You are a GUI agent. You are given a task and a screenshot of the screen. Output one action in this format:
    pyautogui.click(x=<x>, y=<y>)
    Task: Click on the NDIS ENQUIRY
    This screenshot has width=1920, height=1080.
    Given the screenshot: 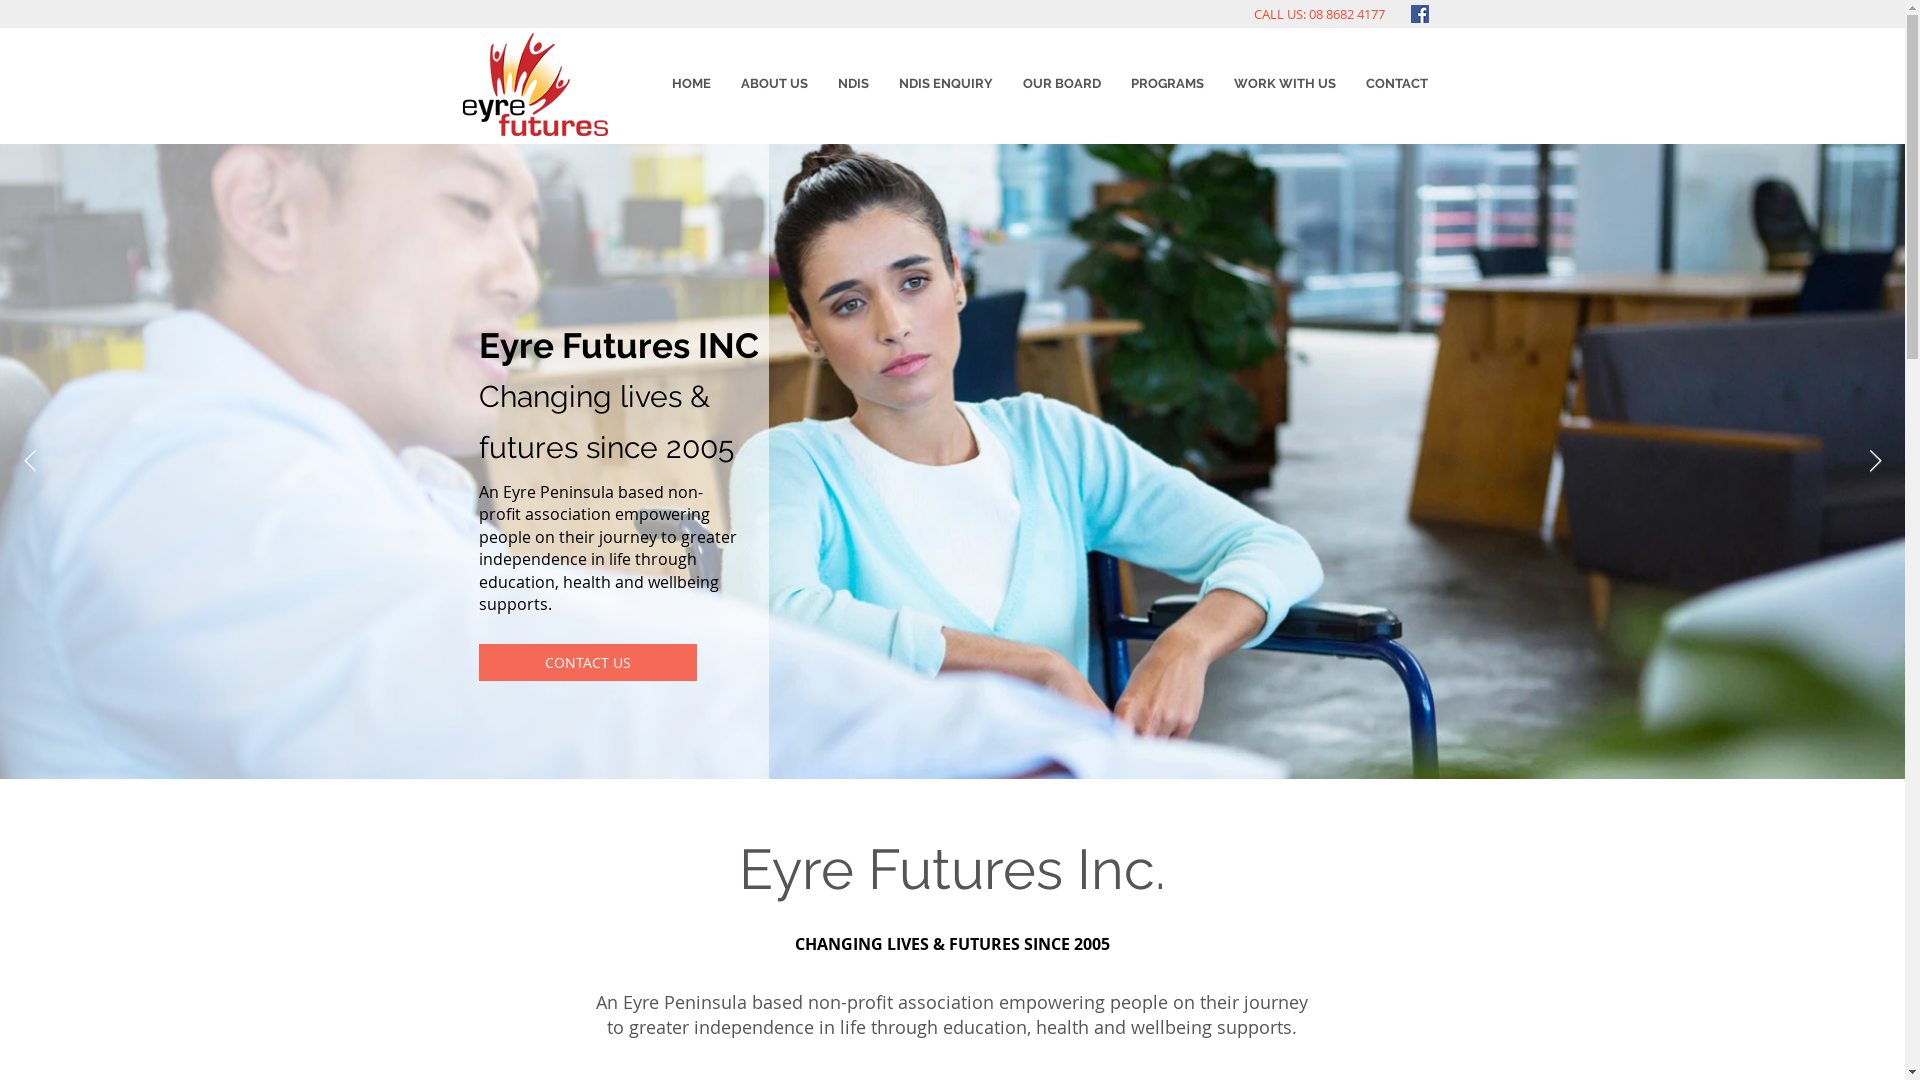 What is the action you would take?
    pyautogui.click(x=946, y=84)
    